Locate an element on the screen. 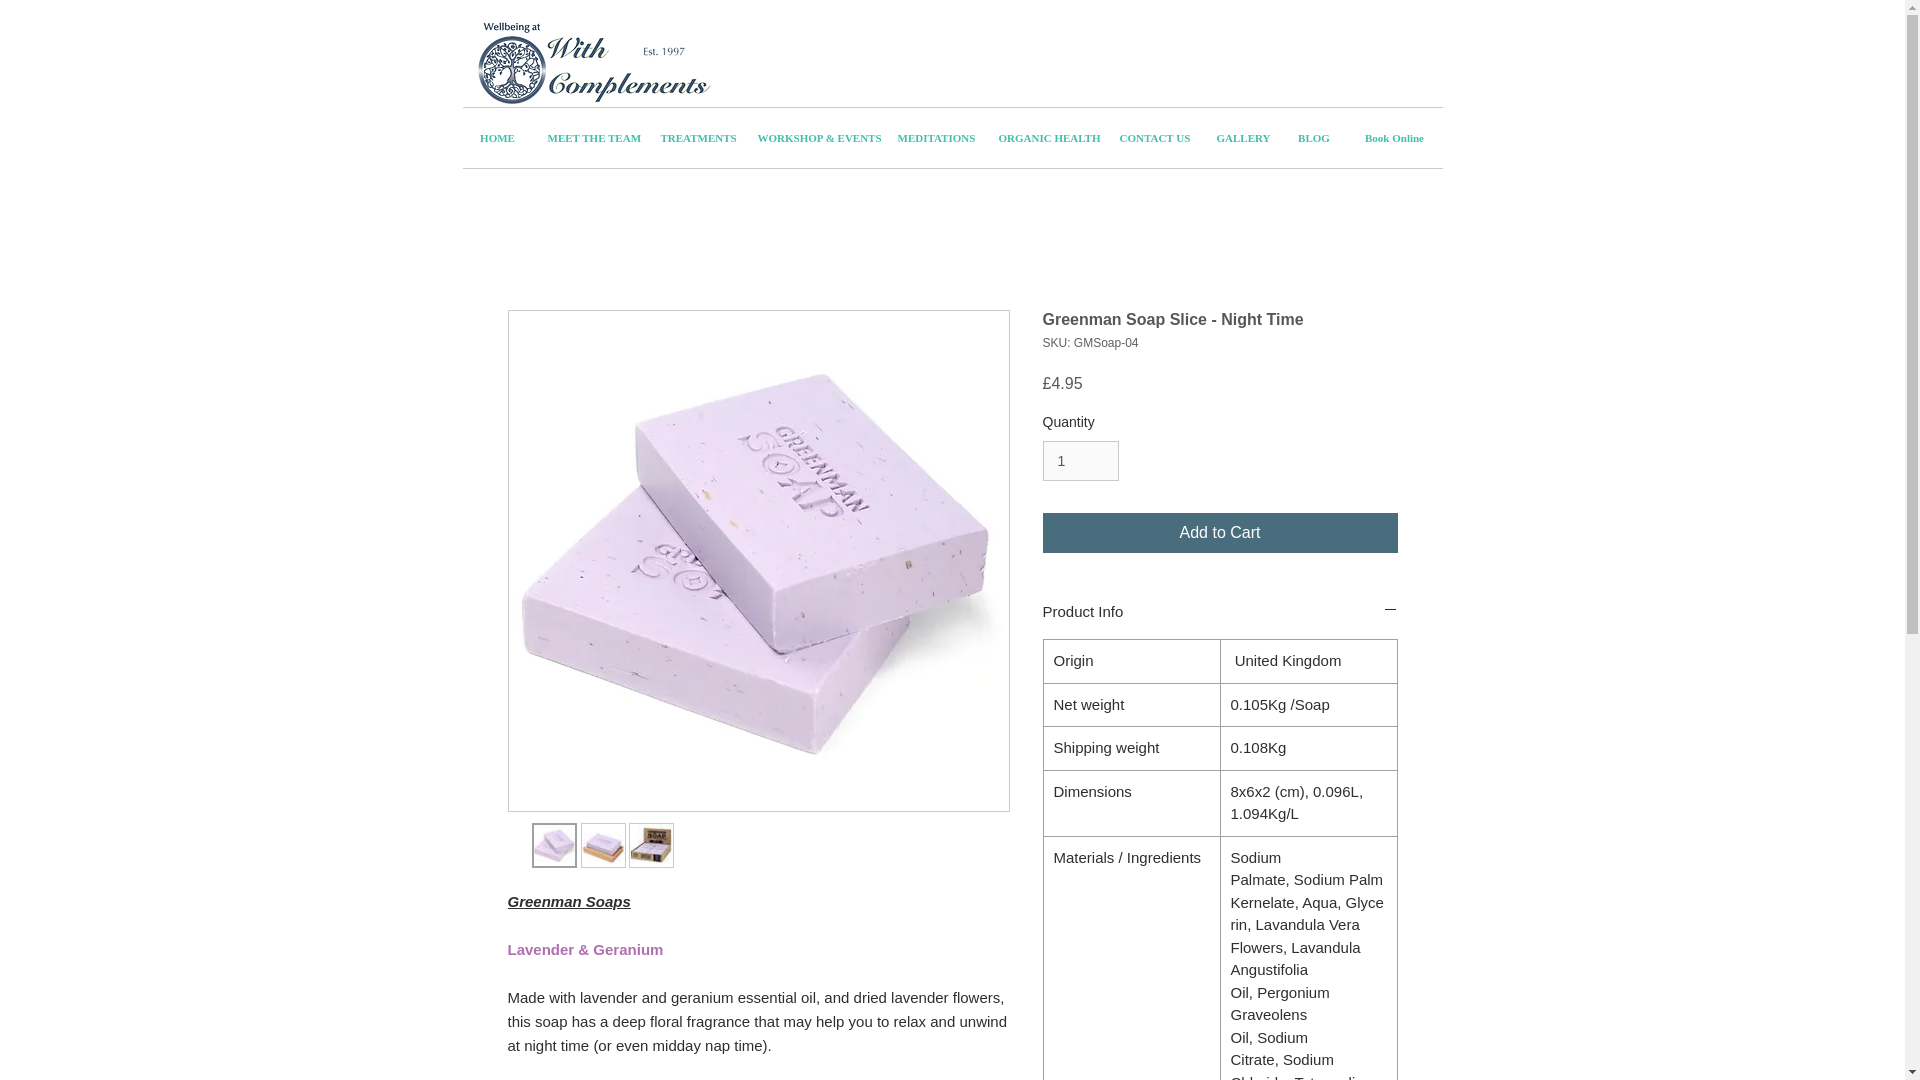 The image size is (1920, 1080). Book Online is located at coordinates (1393, 138).